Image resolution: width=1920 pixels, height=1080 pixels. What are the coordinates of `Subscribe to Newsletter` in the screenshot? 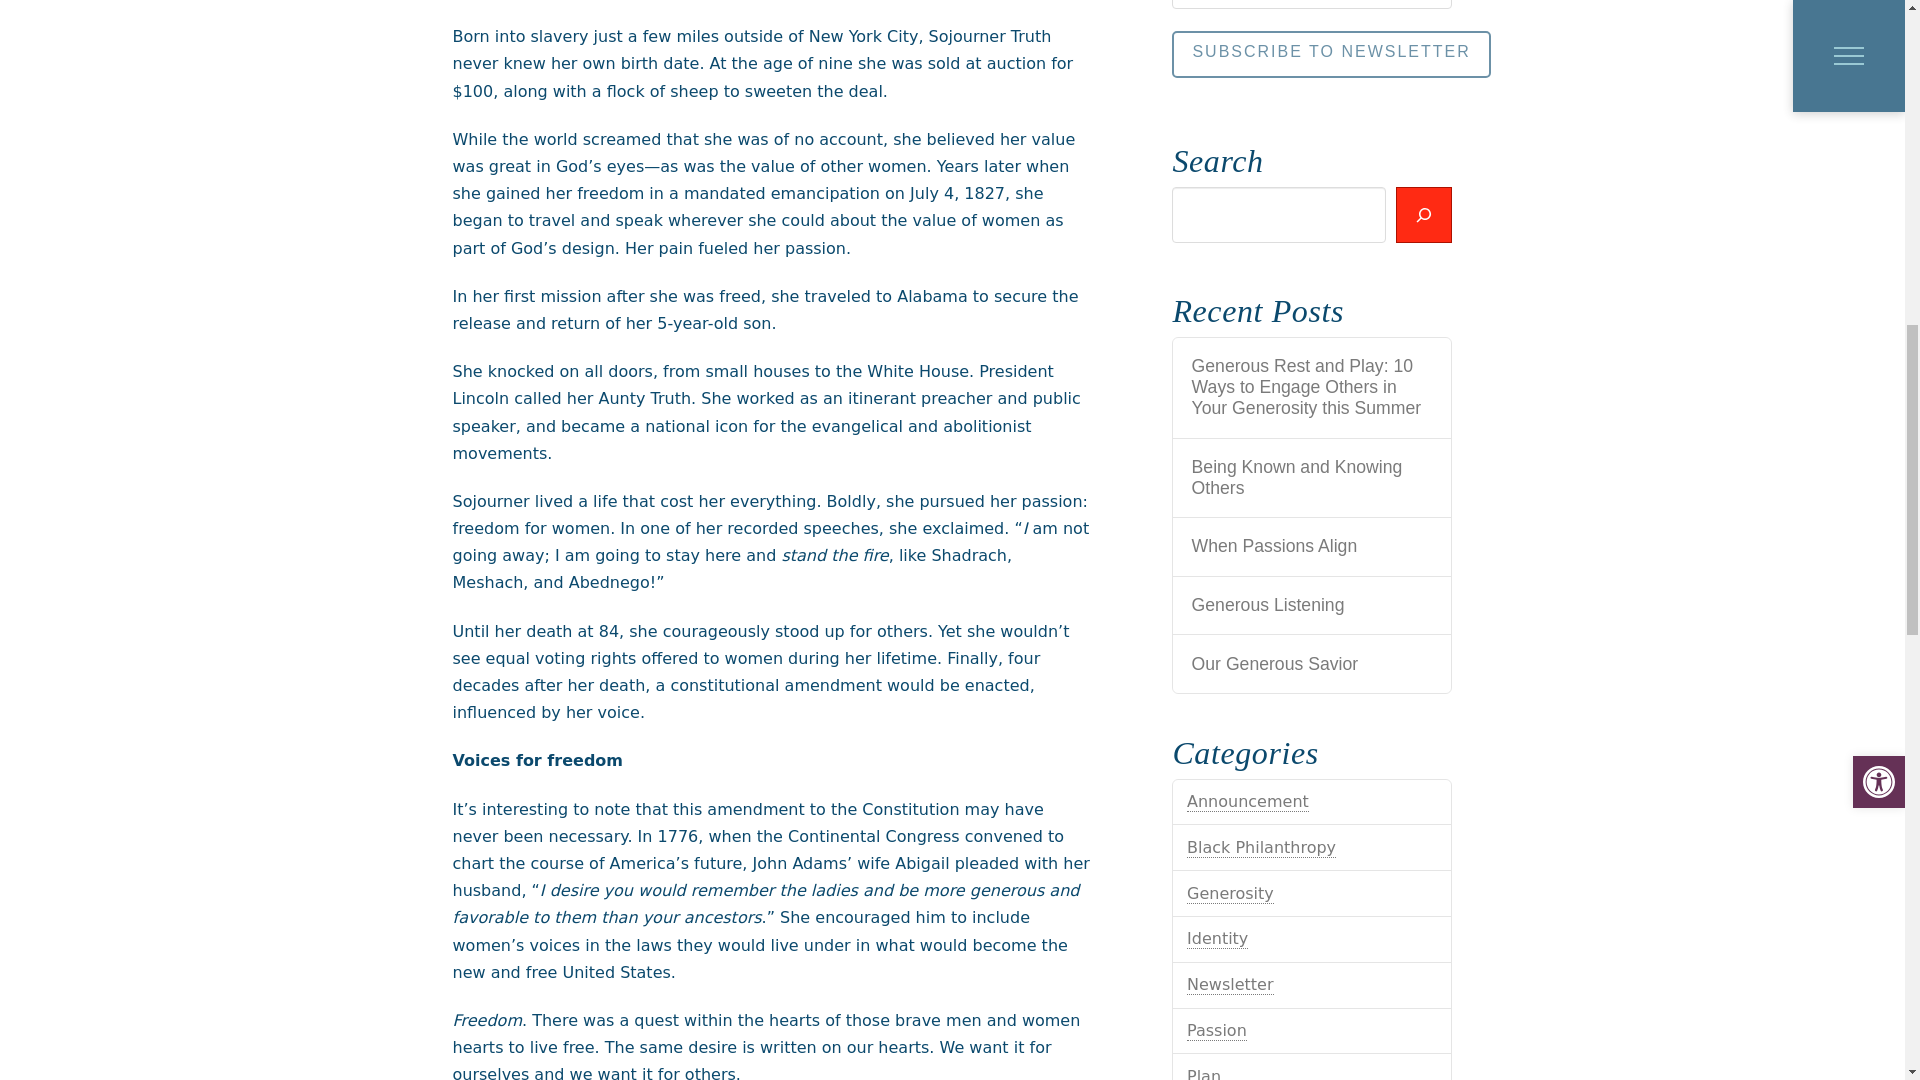 It's located at (1330, 54).